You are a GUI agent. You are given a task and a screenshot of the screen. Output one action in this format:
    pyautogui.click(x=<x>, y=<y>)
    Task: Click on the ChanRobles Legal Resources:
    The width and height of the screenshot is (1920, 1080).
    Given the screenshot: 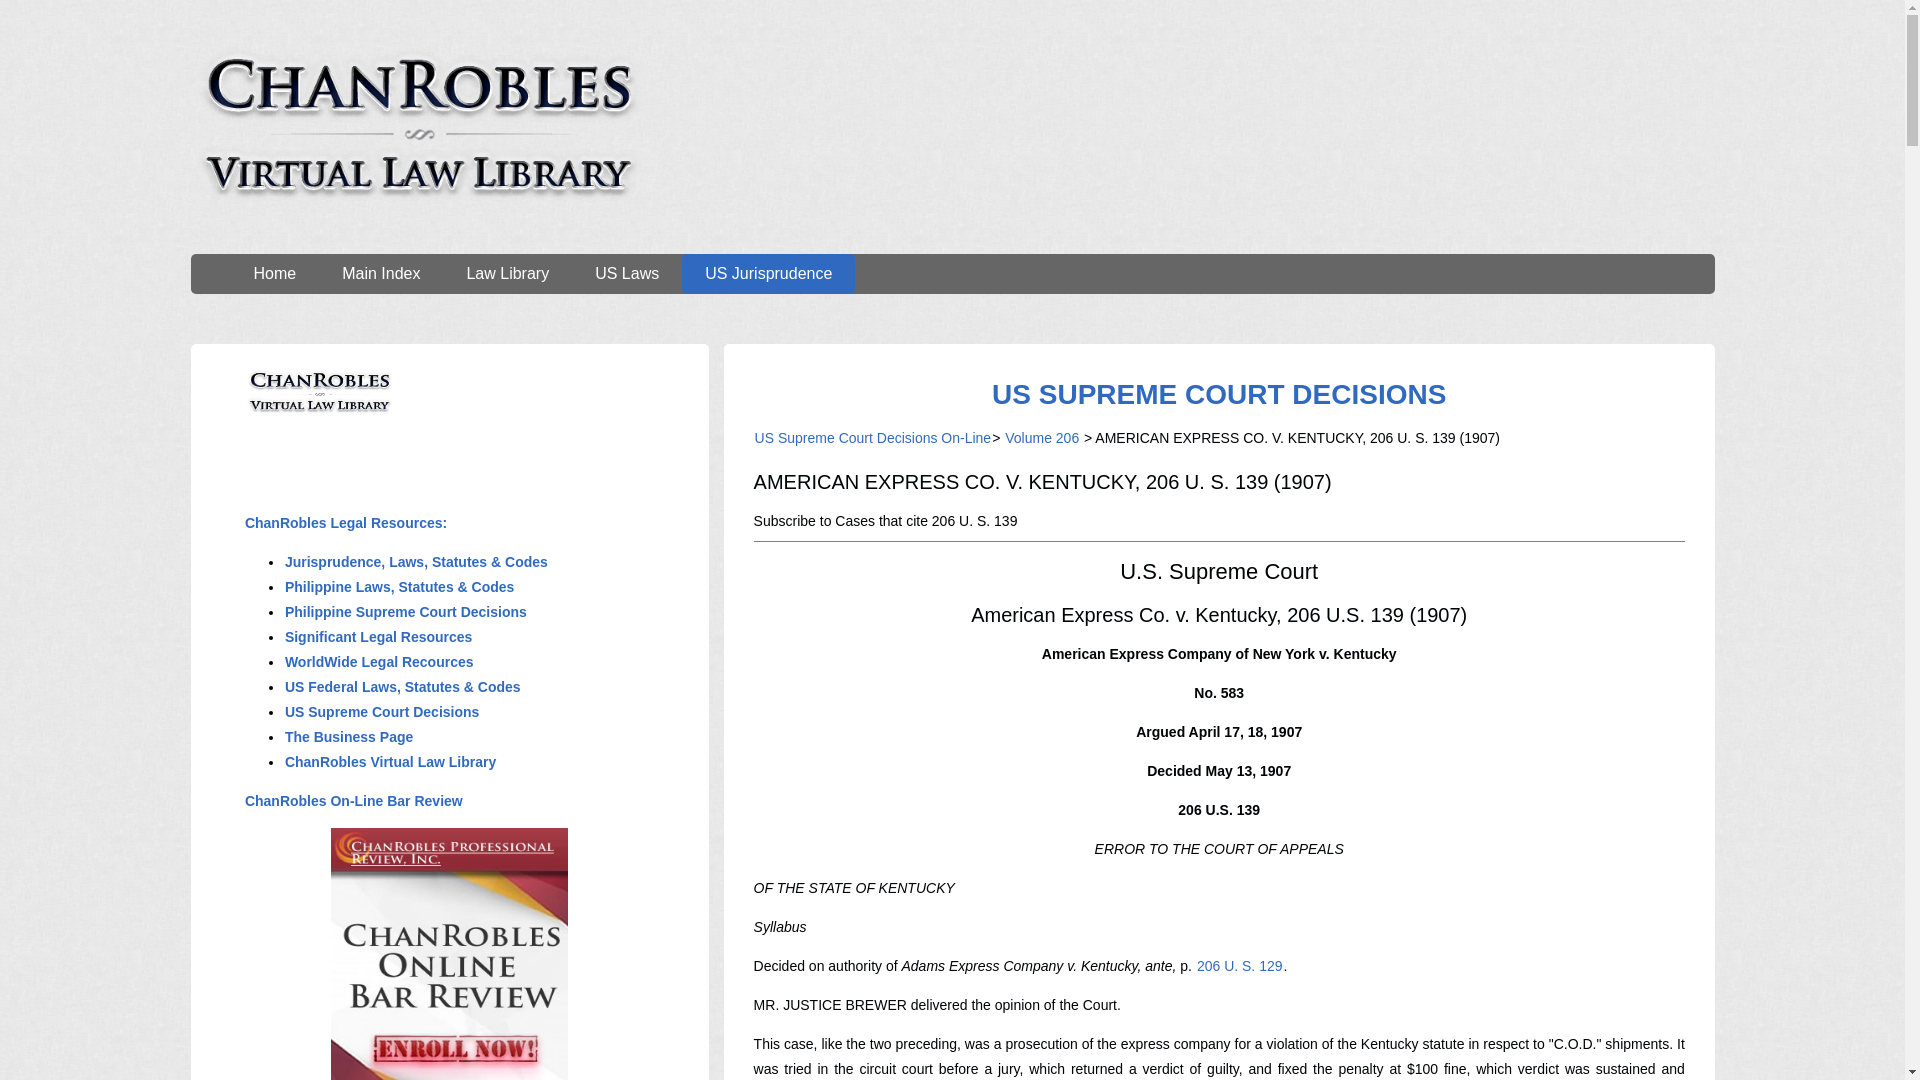 What is the action you would take?
    pyautogui.click(x=345, y=523)
    